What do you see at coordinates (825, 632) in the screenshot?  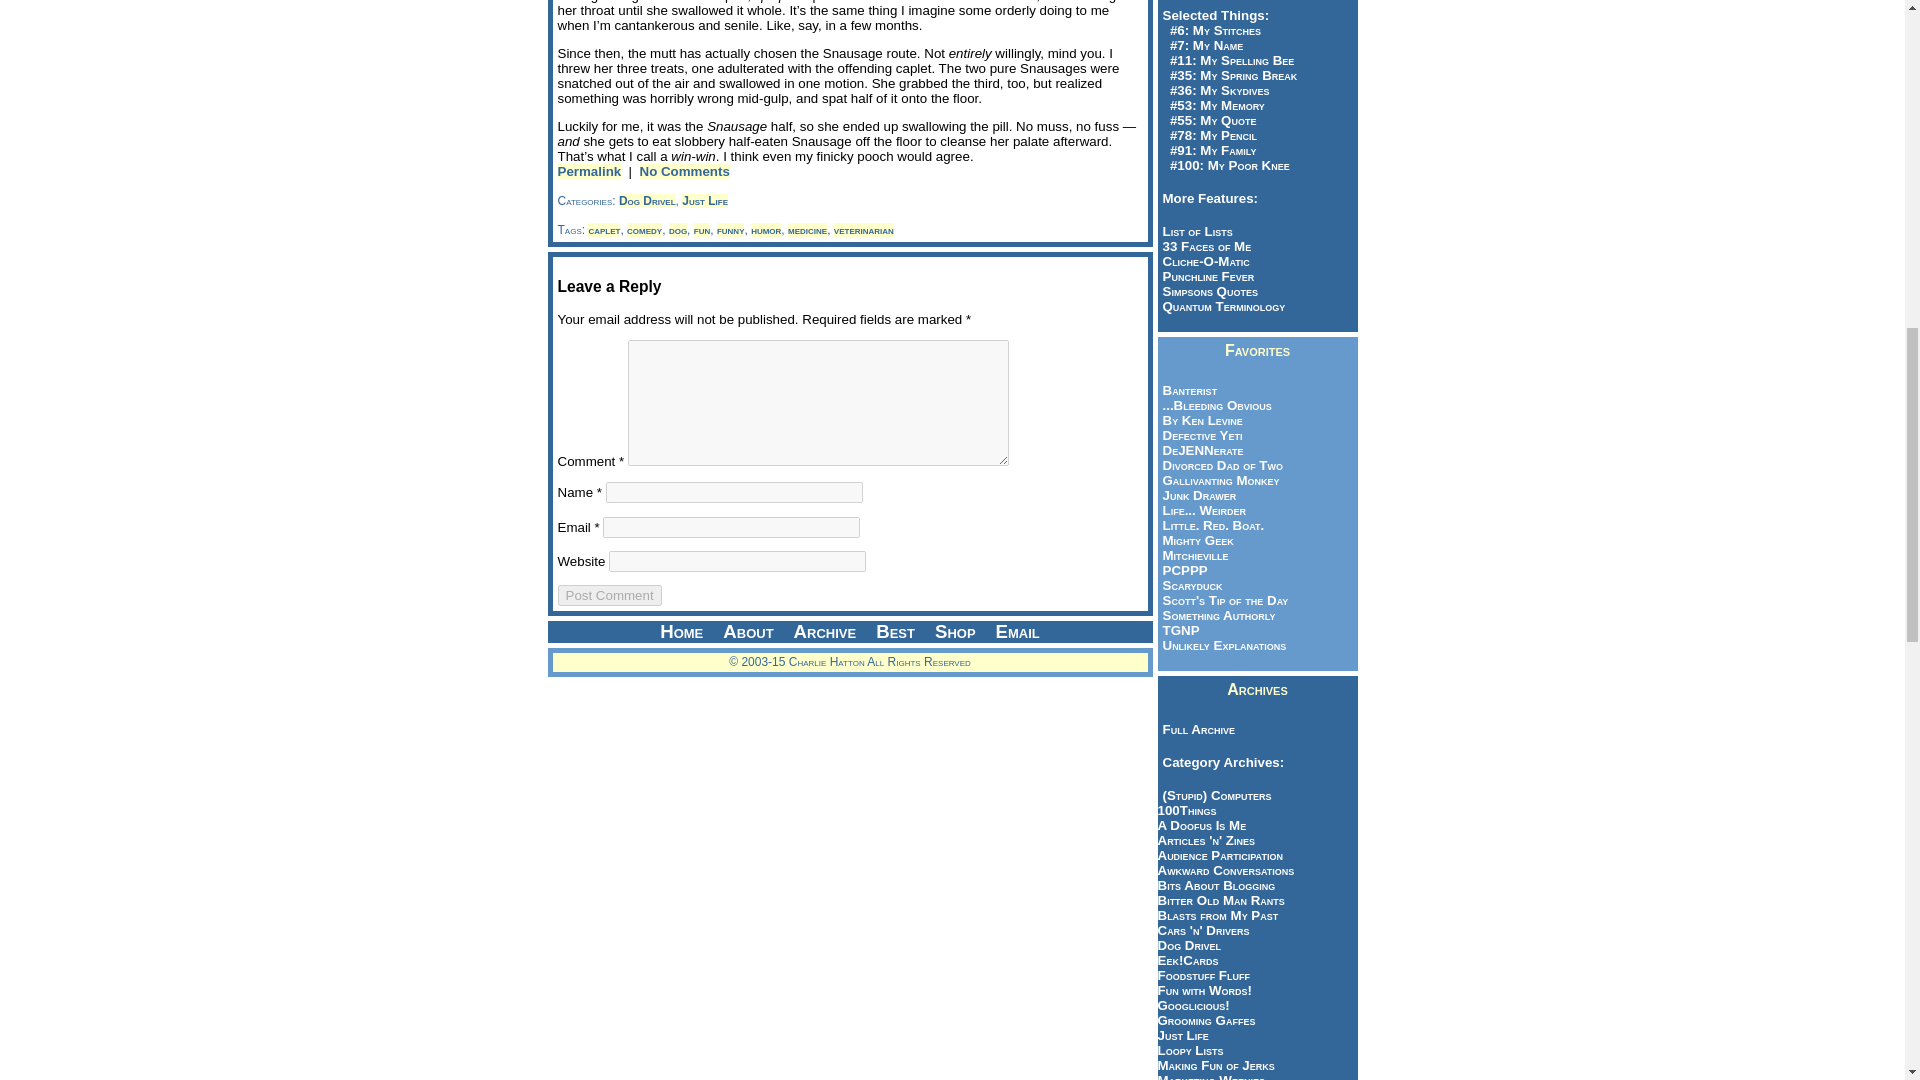 I see `Archive` at bounding box center [825, 632].